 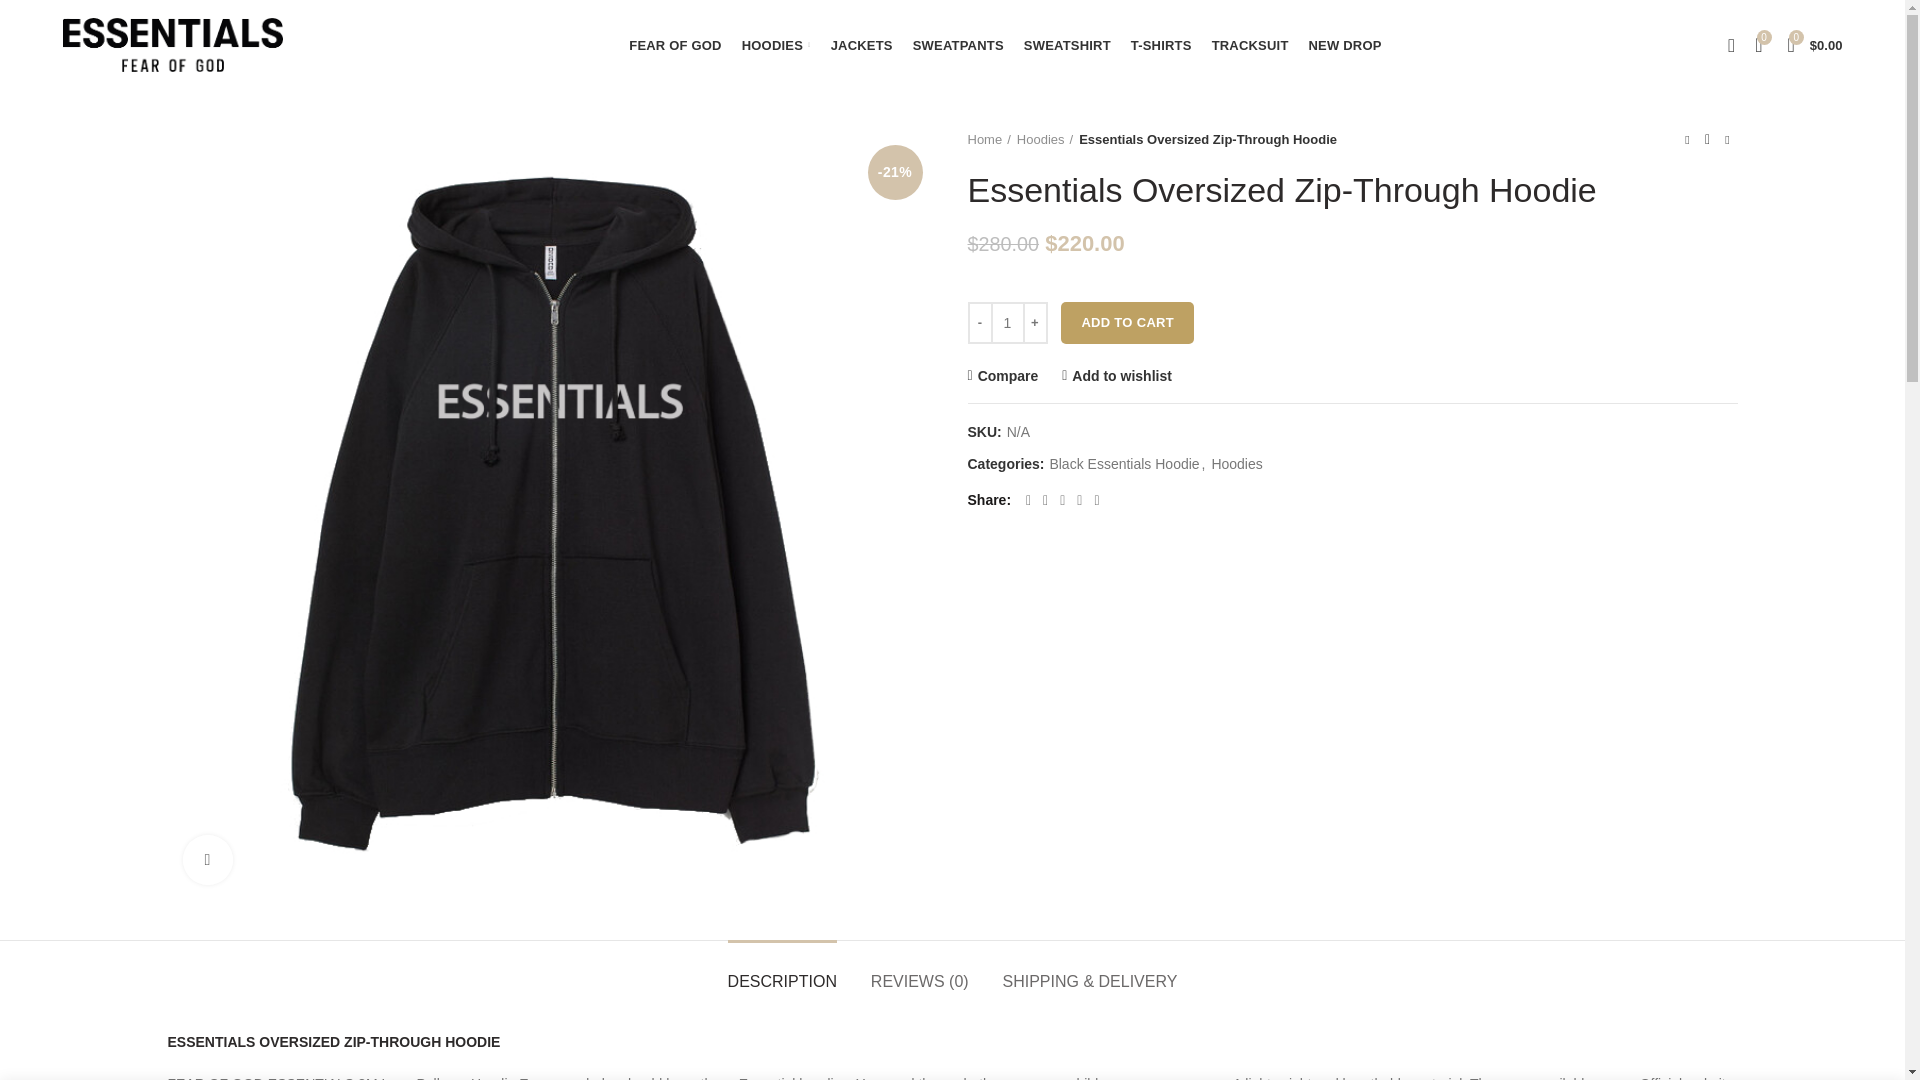 What do you see at coordinates (1067, 44) in the screenshot?
I see `SWEATSHIRT` at bounding box center [1067, 44].